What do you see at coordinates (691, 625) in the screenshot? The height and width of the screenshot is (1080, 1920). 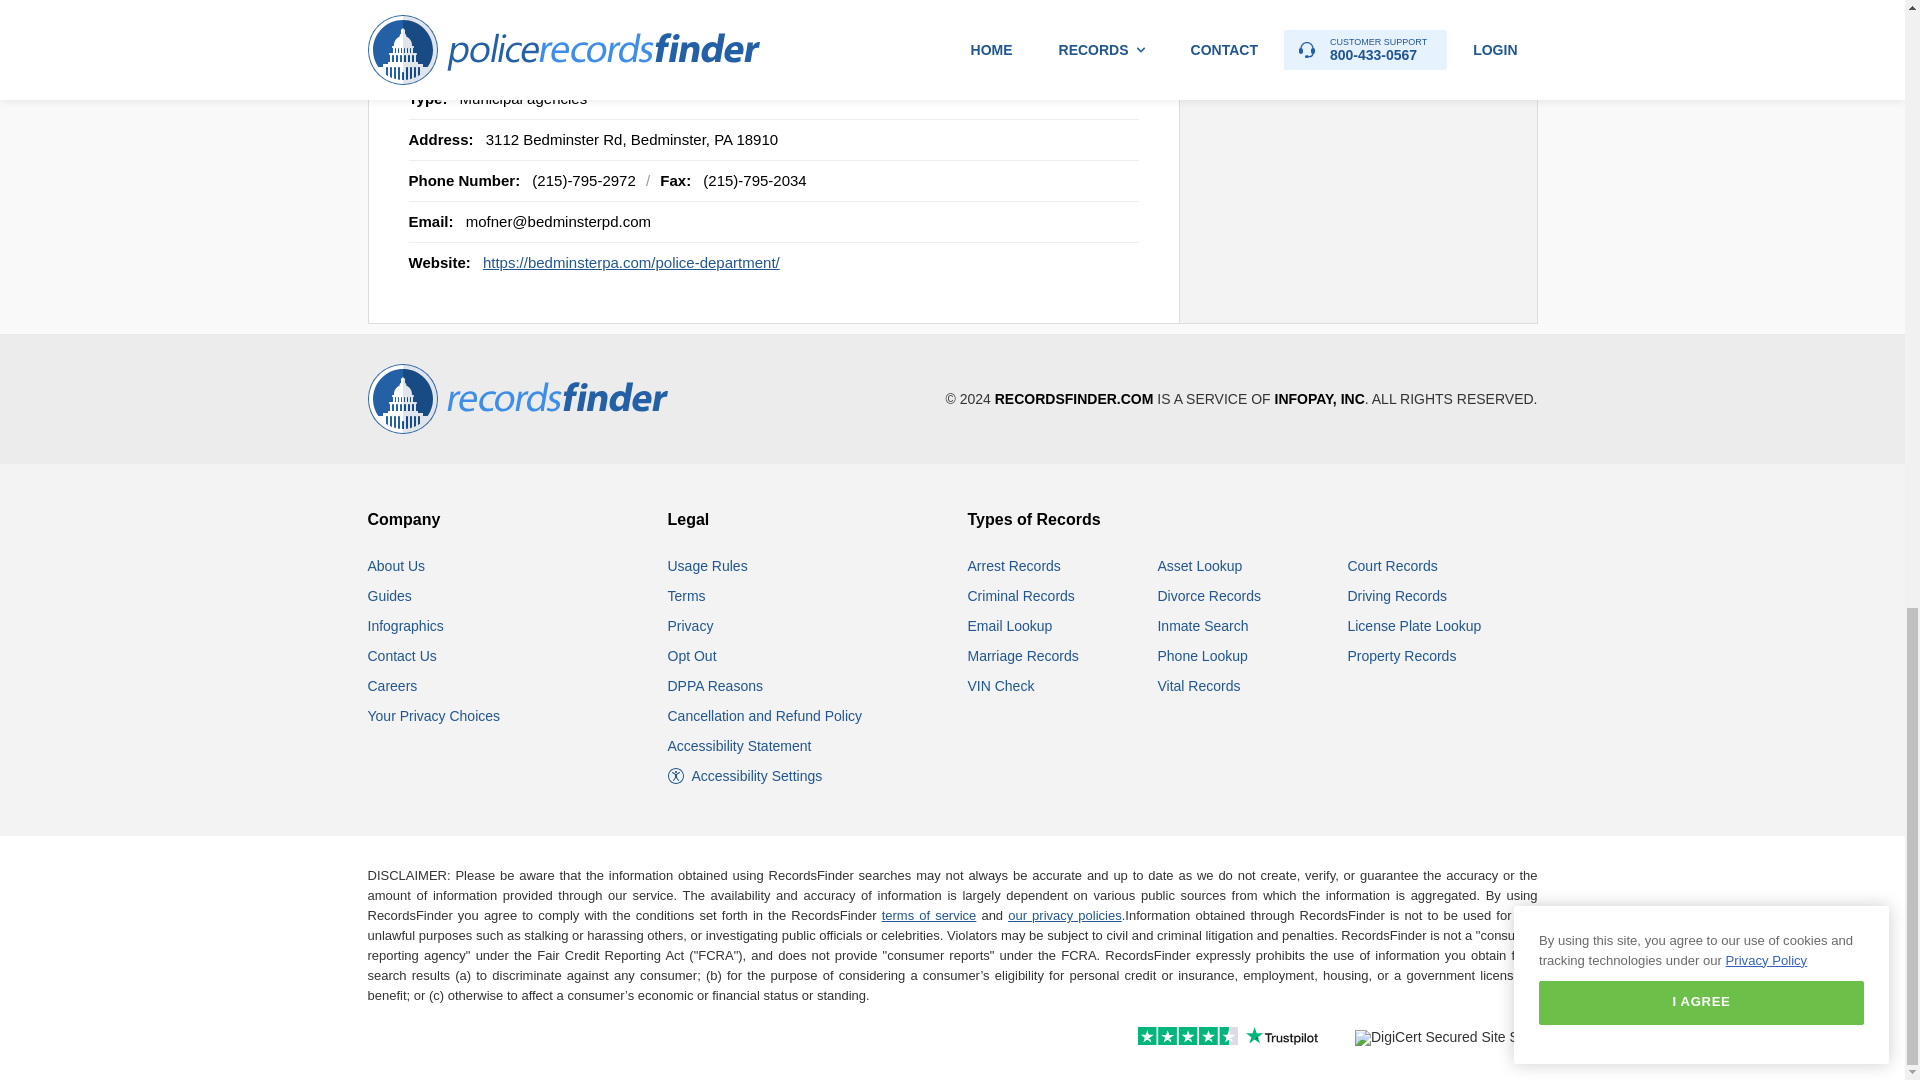 I see `RecordsFinder.com Privacy Policy` at bounding box center [691, 625].